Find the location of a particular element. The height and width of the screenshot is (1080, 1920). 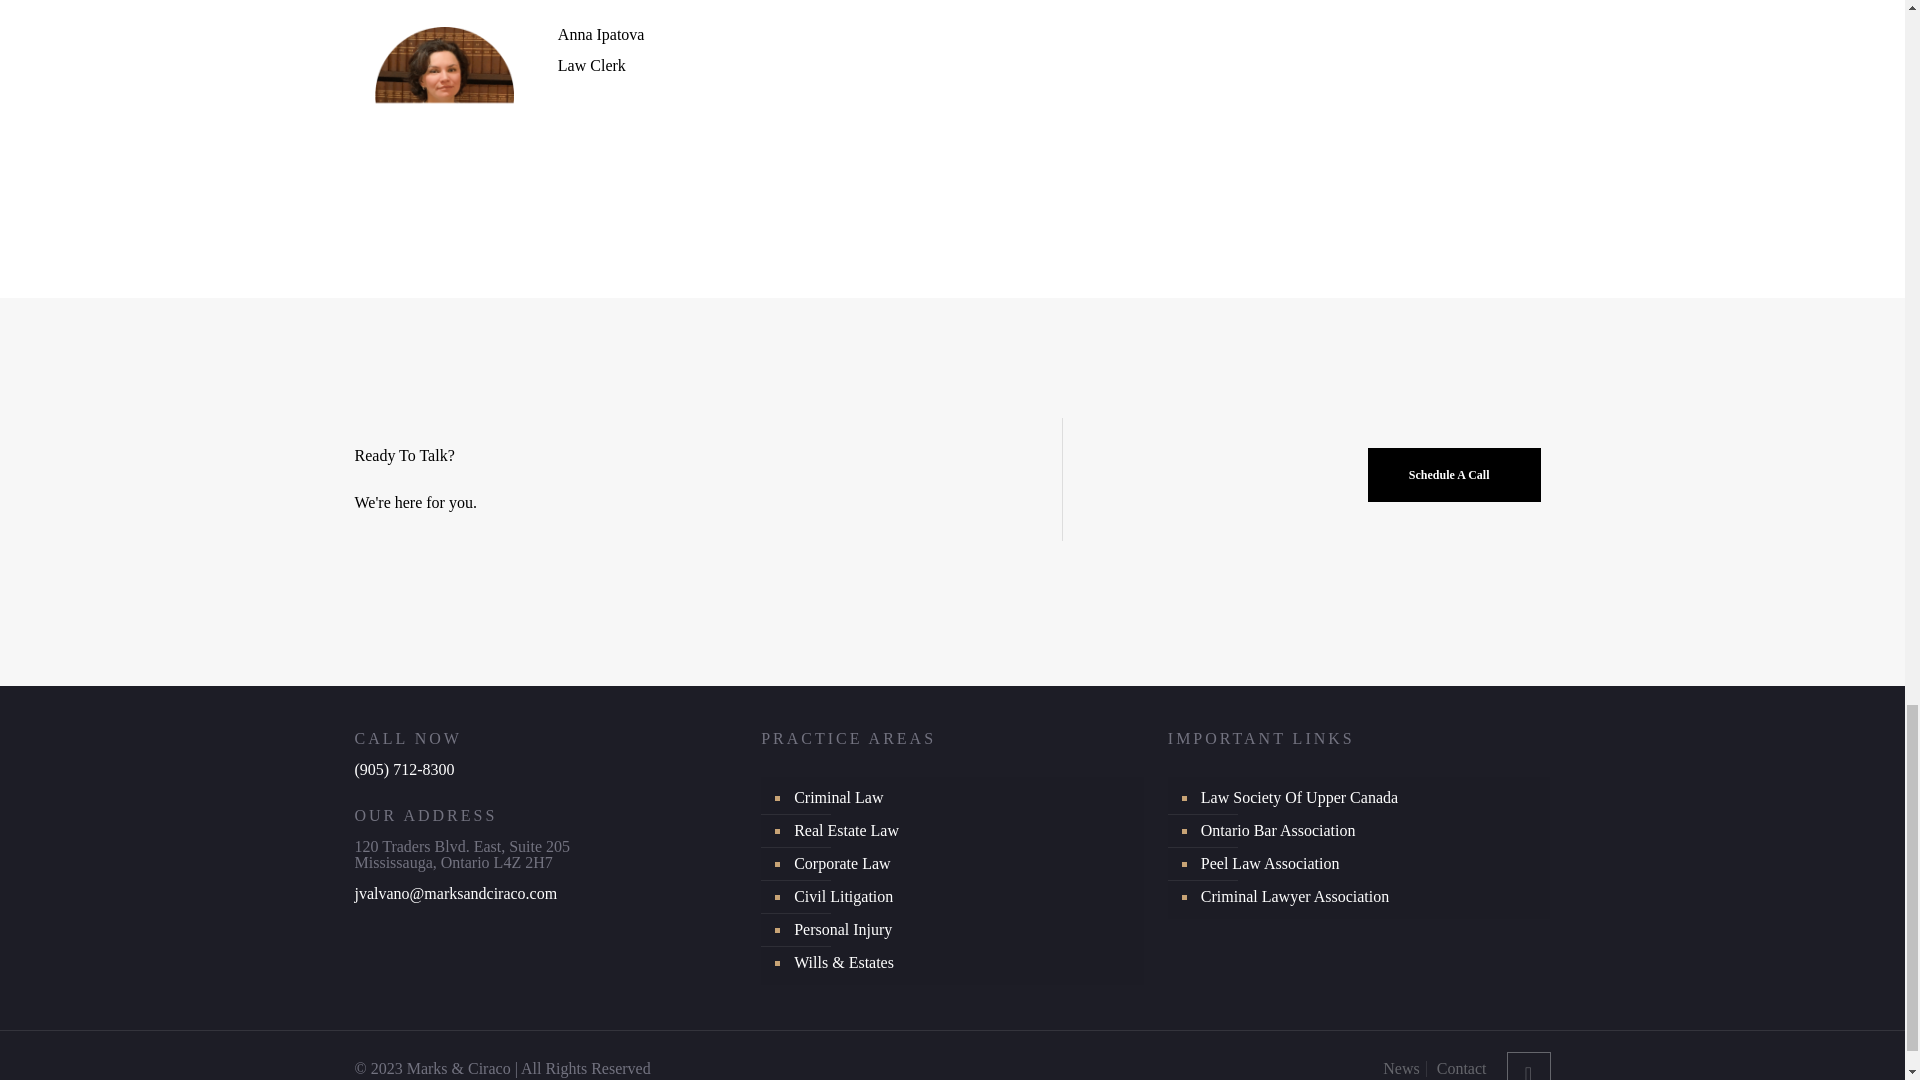

Schedule A Call is located at coordinates (1454, 475).